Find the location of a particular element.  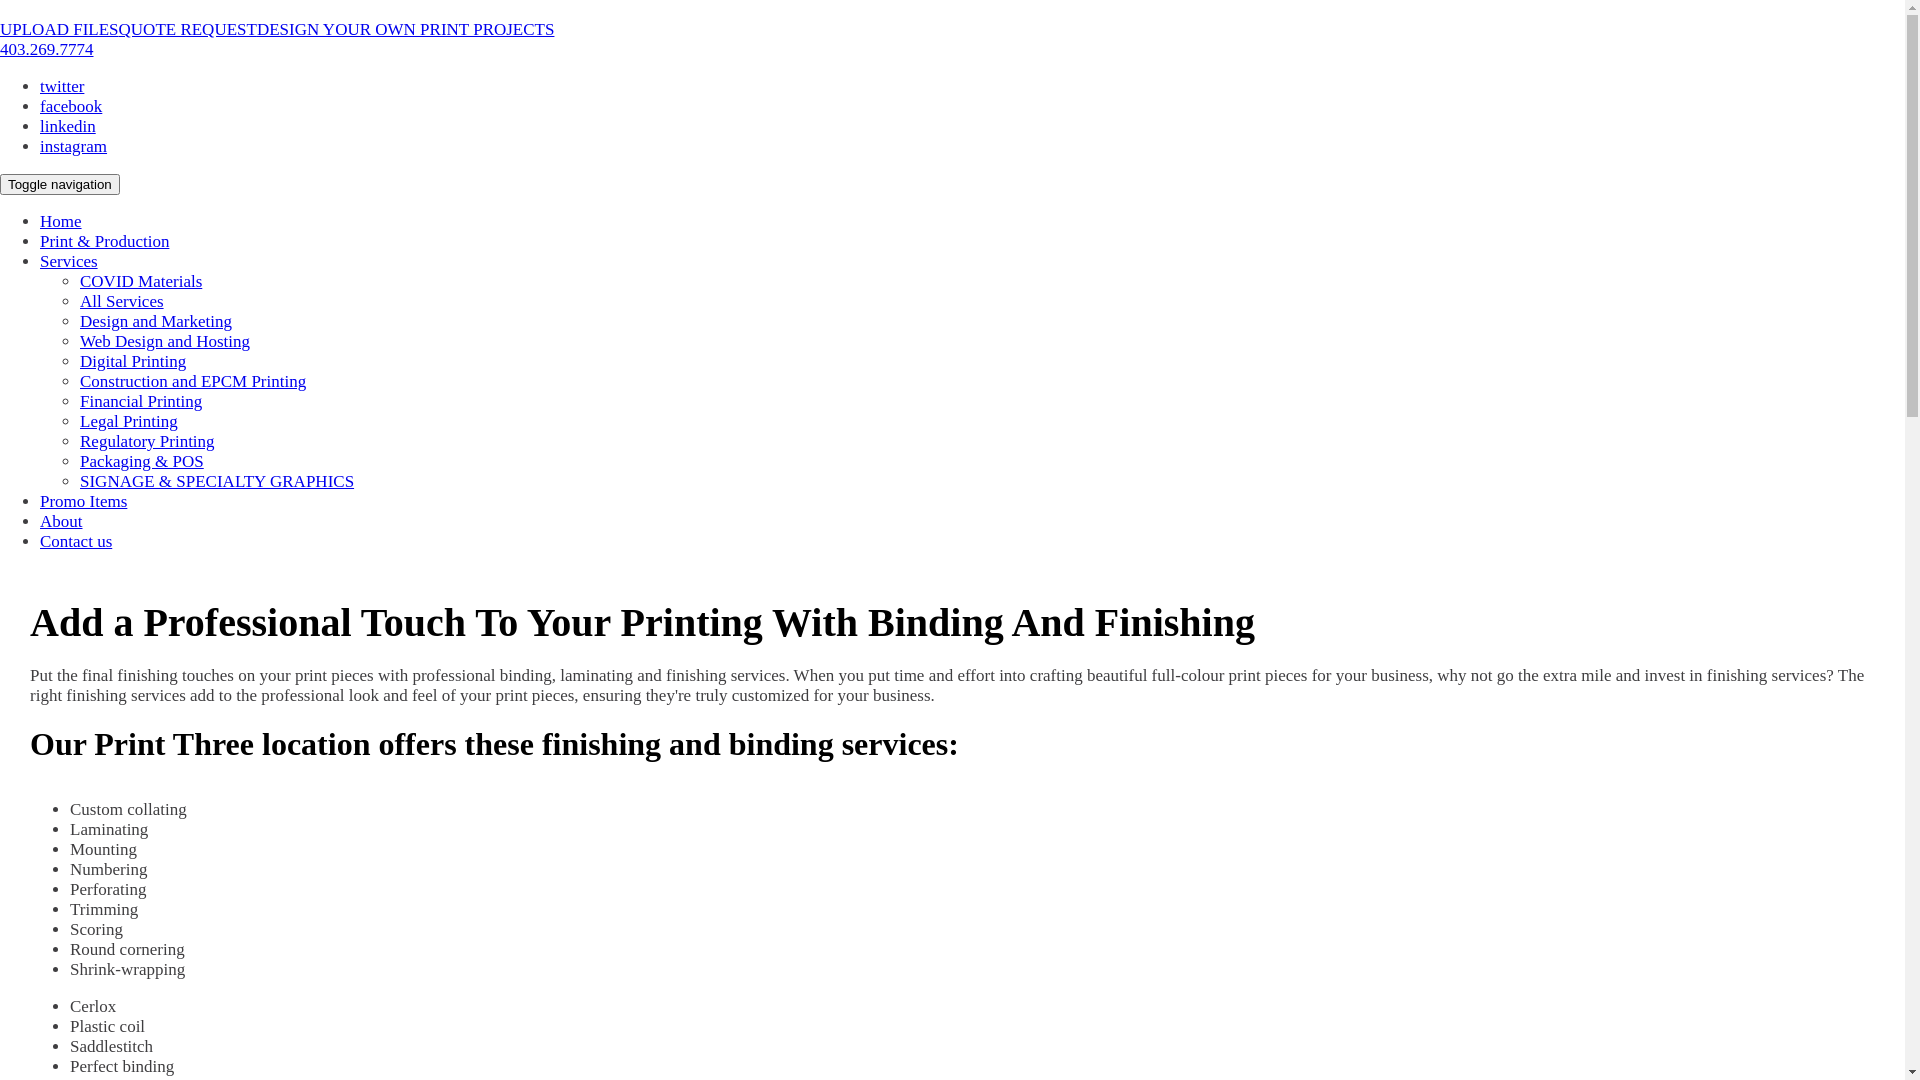

Construction and EPCM Printing is located at coordinates (193, 382).